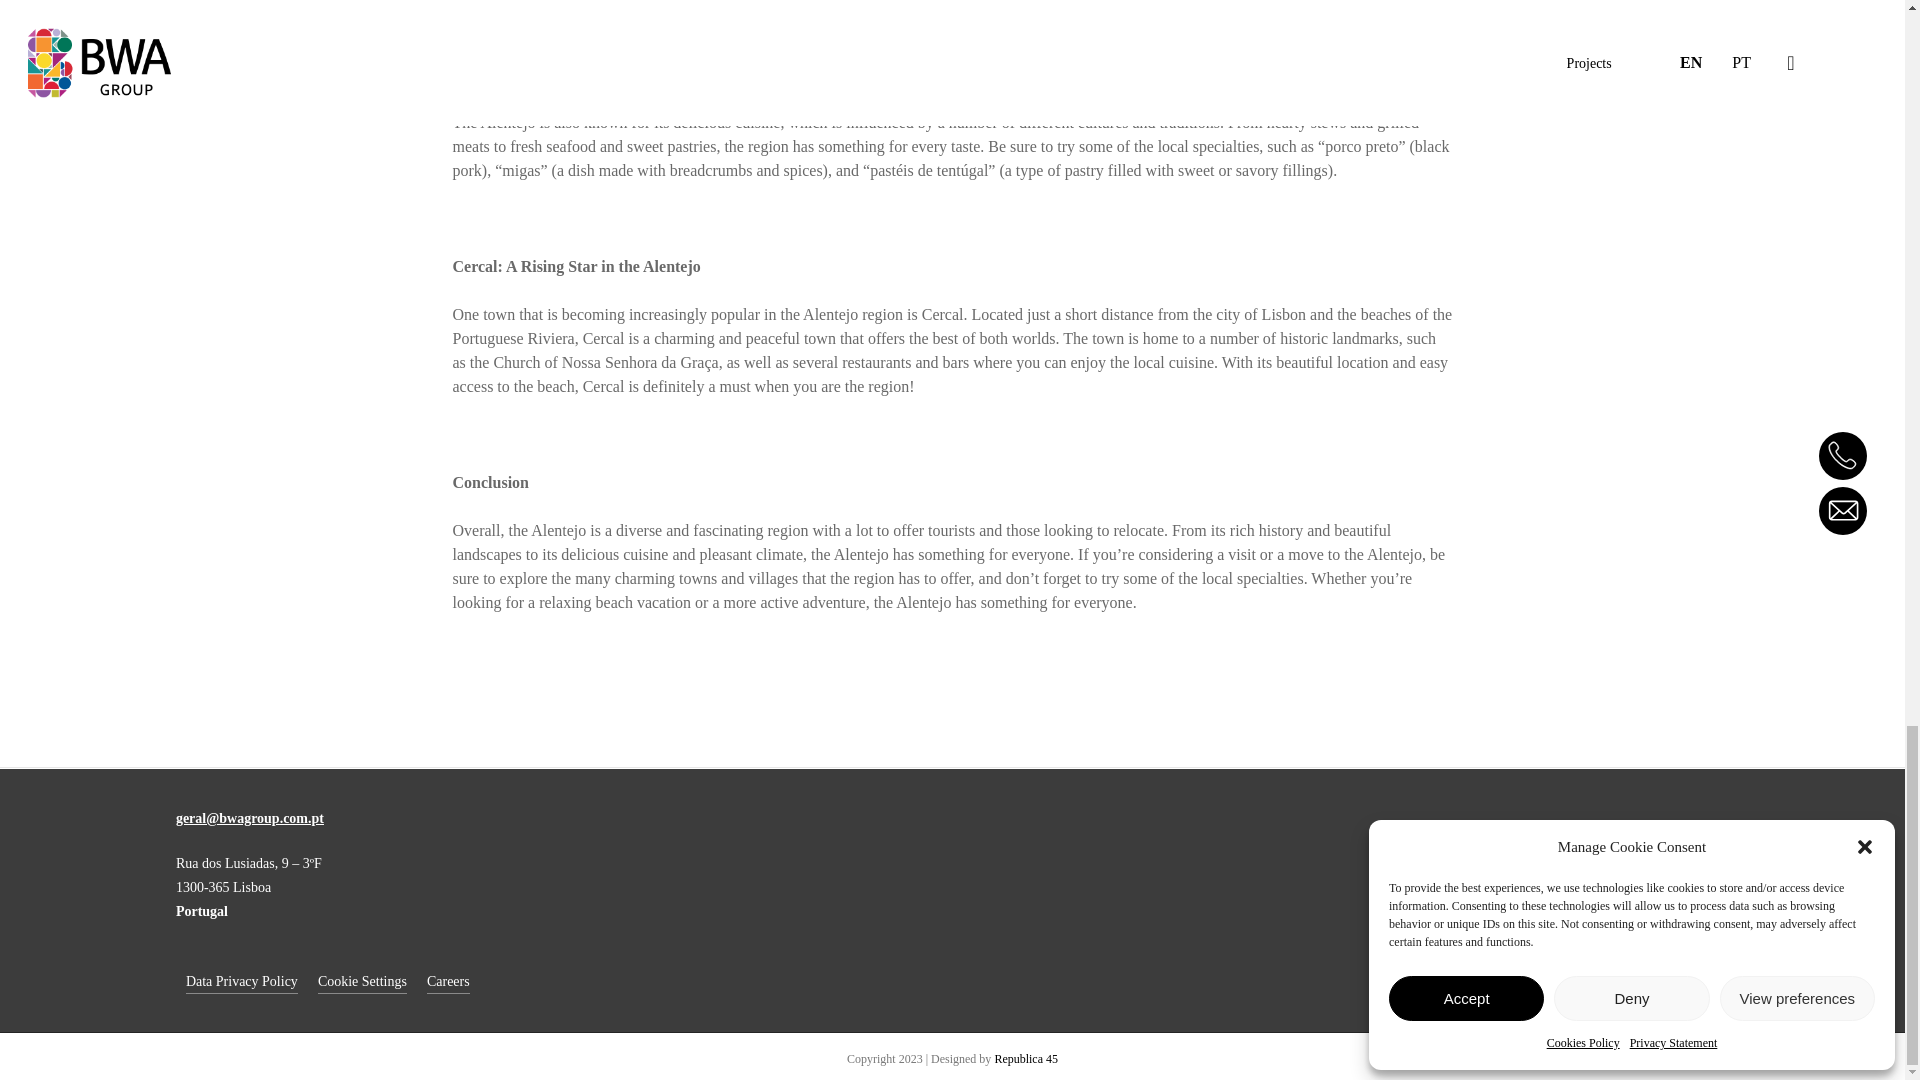 This screenshot has height=1080, width=1920. What do you see at coordinates (242, 981) in the screenshot?
I see `Data Privacy Policy` at bounding box center [242, 981].